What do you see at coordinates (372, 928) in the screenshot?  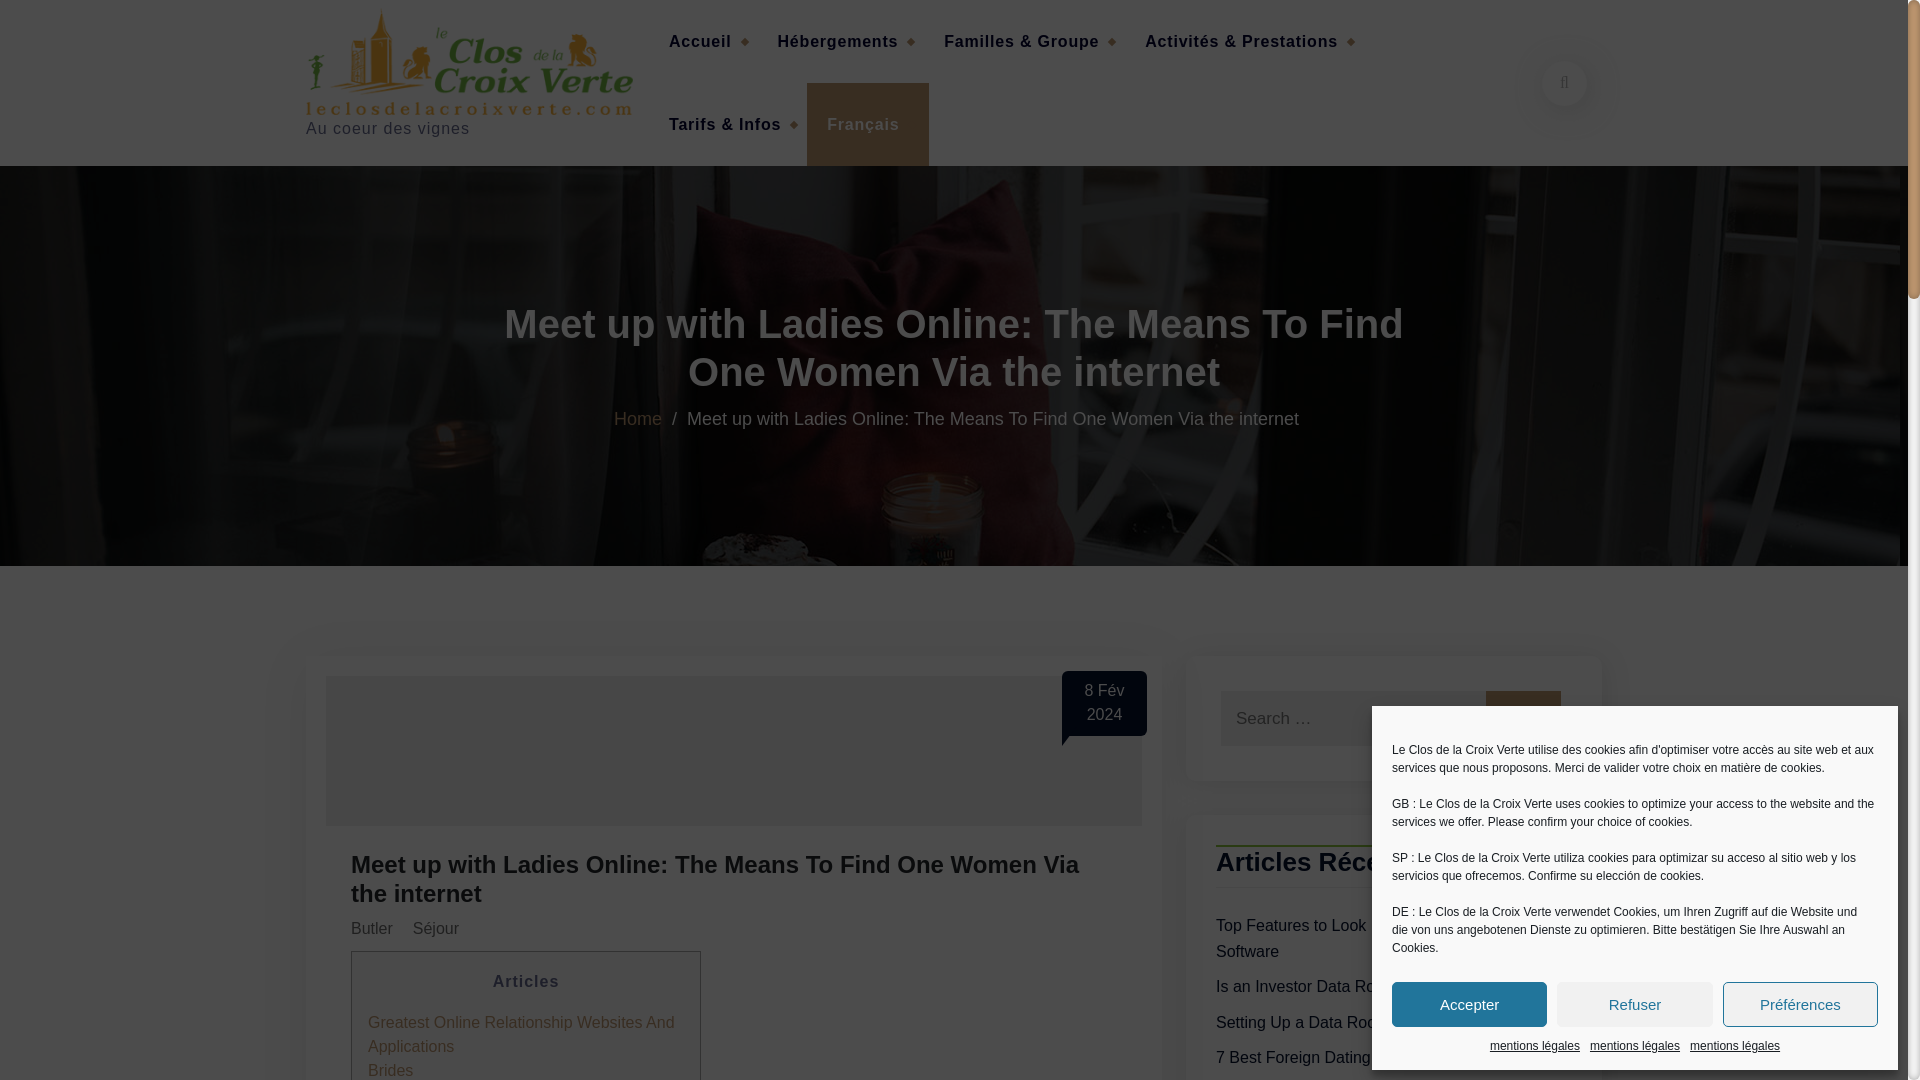 I see `Butler` at bounding box center [372, 928].